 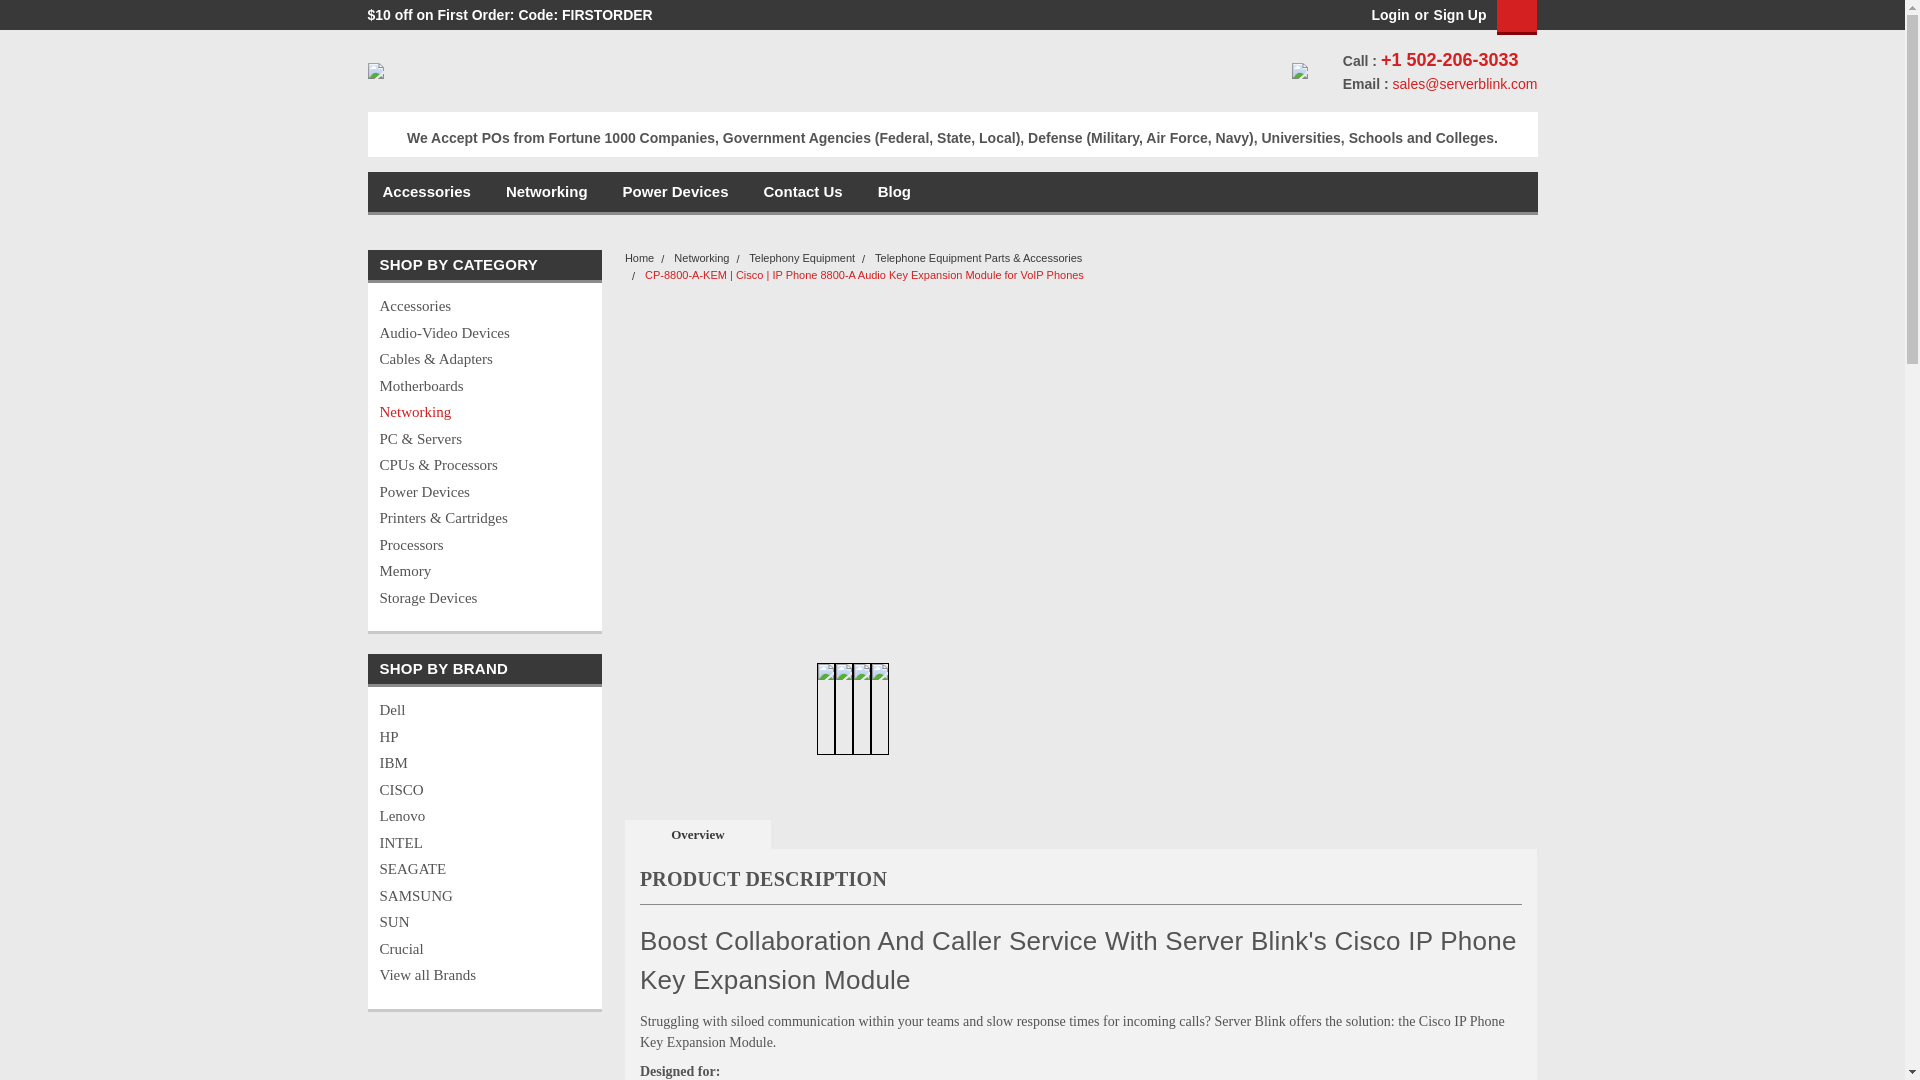 What do you see at coordinates (443, 191) in the screenshot?
I see `Accessories` at bounding box center [443, 191].